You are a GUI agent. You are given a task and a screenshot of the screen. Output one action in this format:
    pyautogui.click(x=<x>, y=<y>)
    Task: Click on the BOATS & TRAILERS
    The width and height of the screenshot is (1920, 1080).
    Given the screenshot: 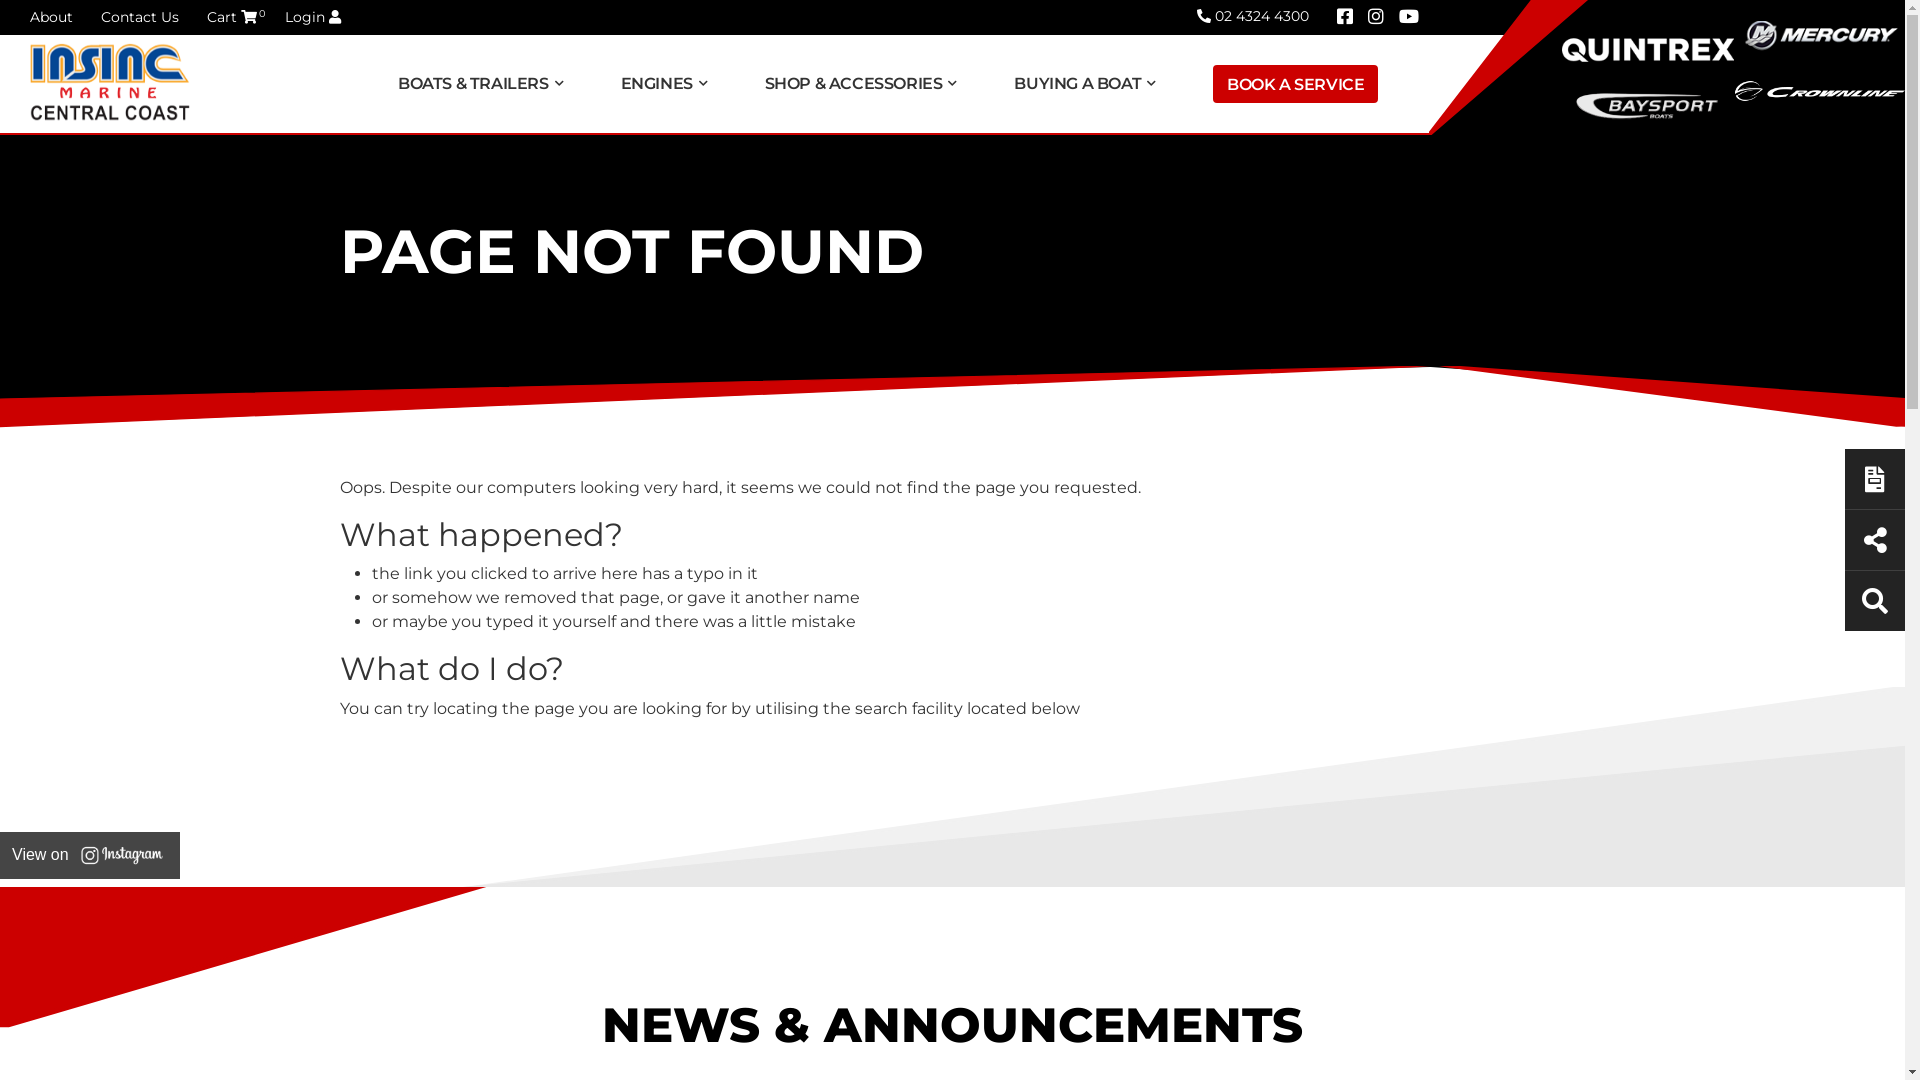 What is the action you would take?
    pyautogui.click(x=484, y=84)
    